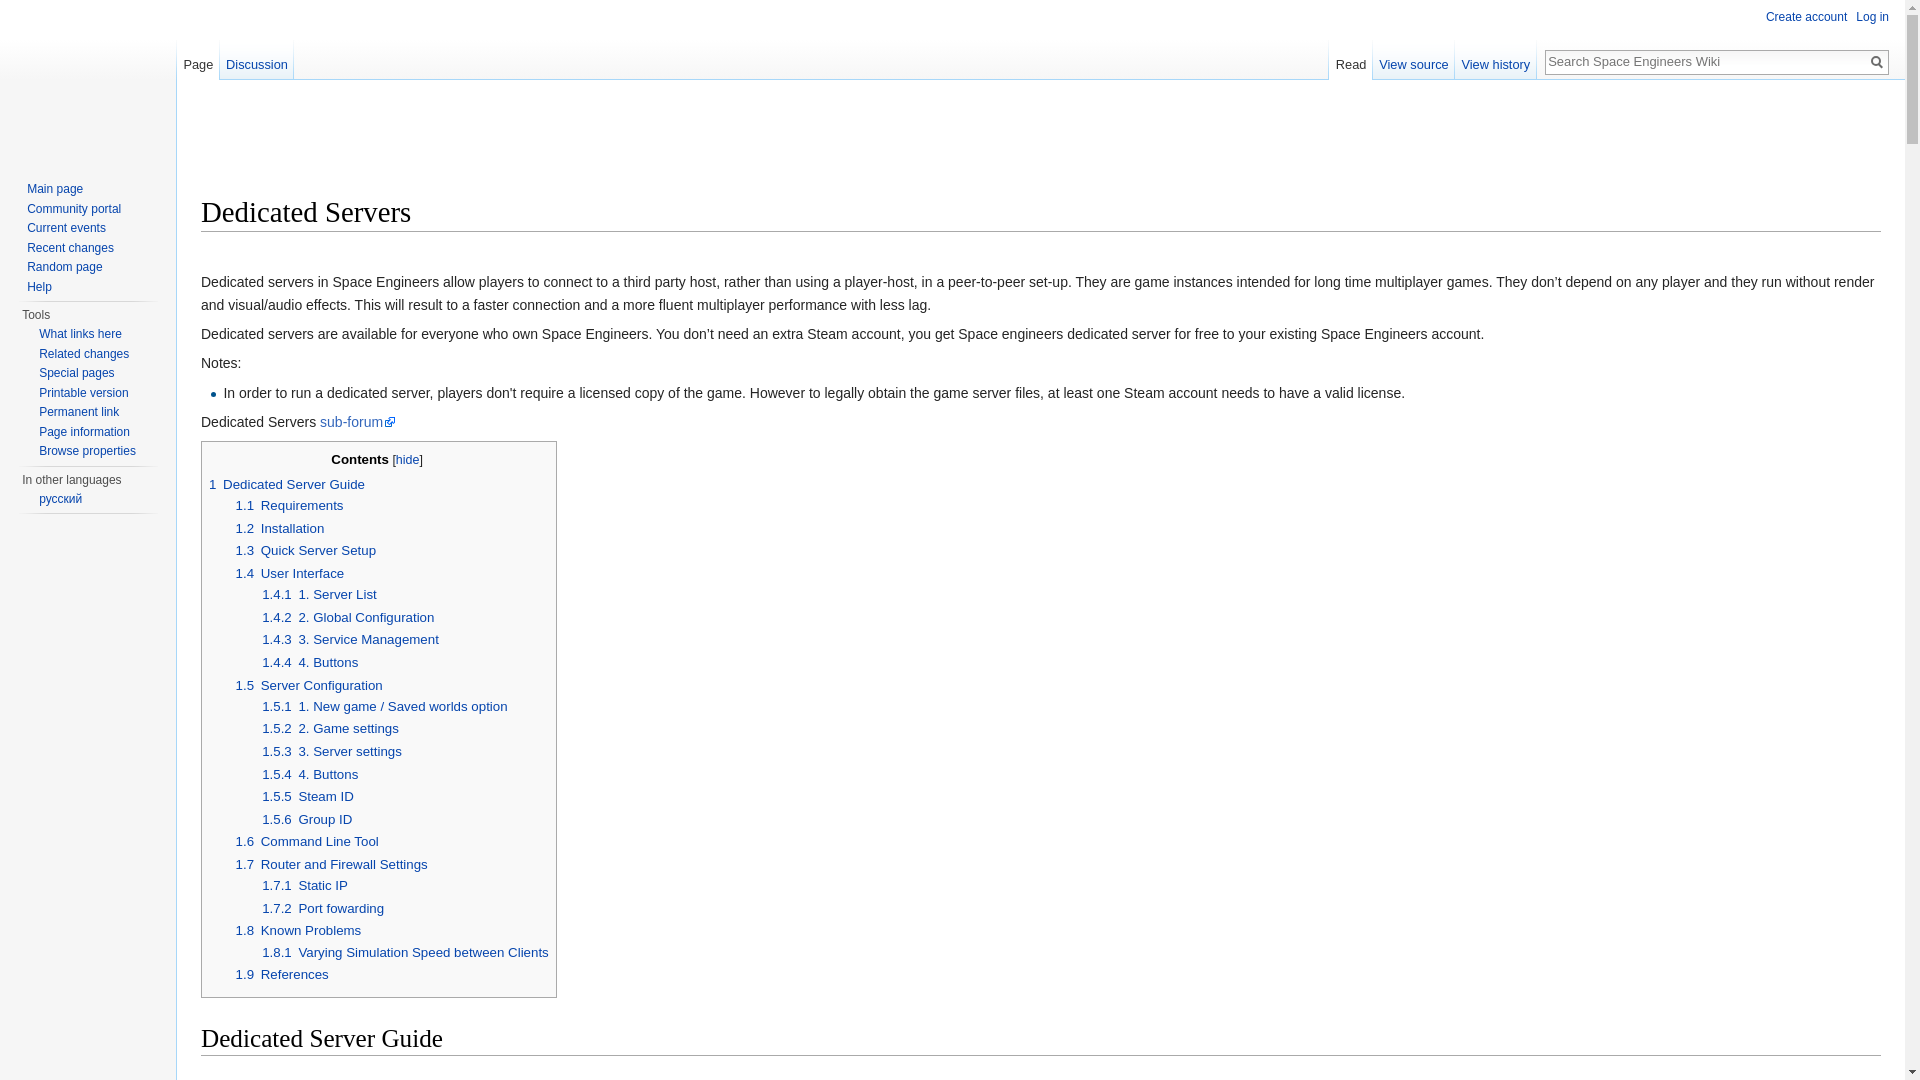 The height and width of the screenshot is (1080, 1920). I want to click on 1.4 User Interface, so click(290, 573).